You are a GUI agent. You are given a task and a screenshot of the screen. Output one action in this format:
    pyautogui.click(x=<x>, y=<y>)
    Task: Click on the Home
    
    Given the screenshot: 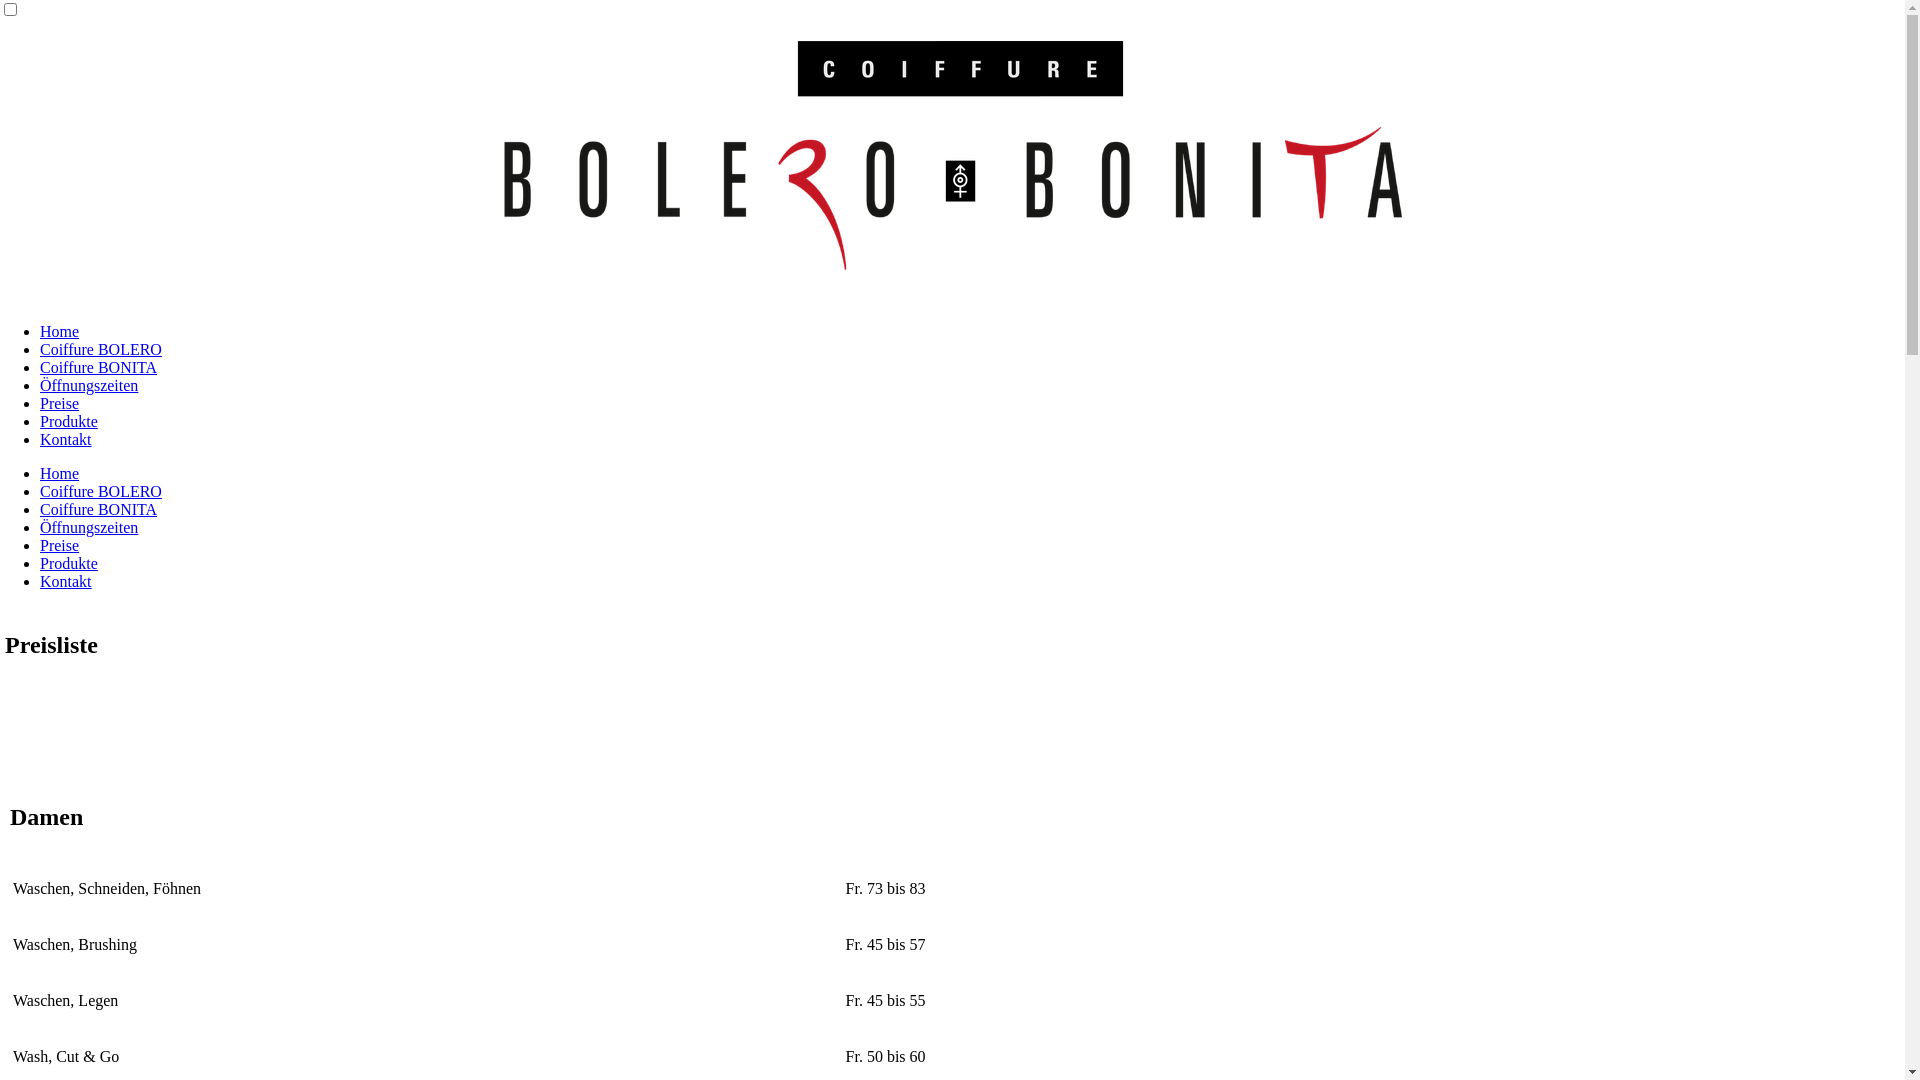 What is the action you would take?
    pyautogui.click(x=60, y=332)
    